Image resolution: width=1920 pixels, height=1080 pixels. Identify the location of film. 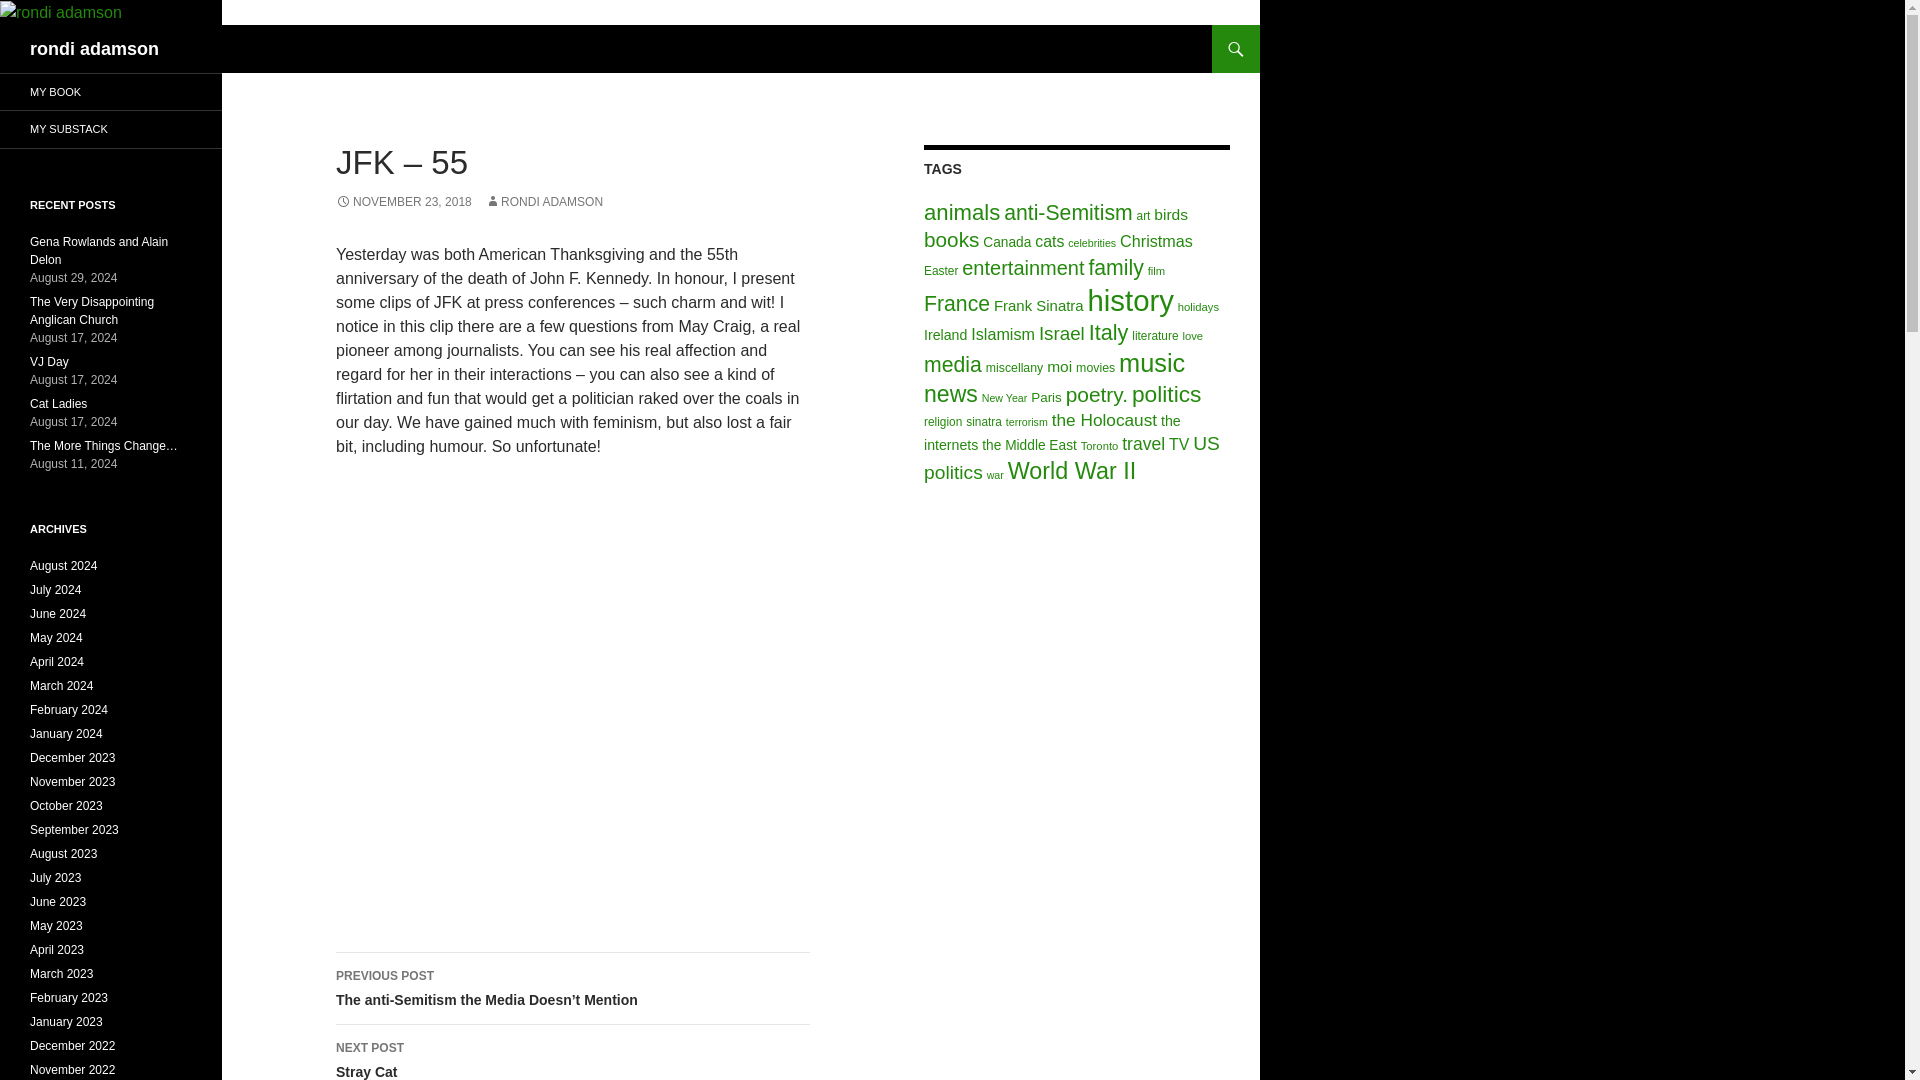
(1156, 270).